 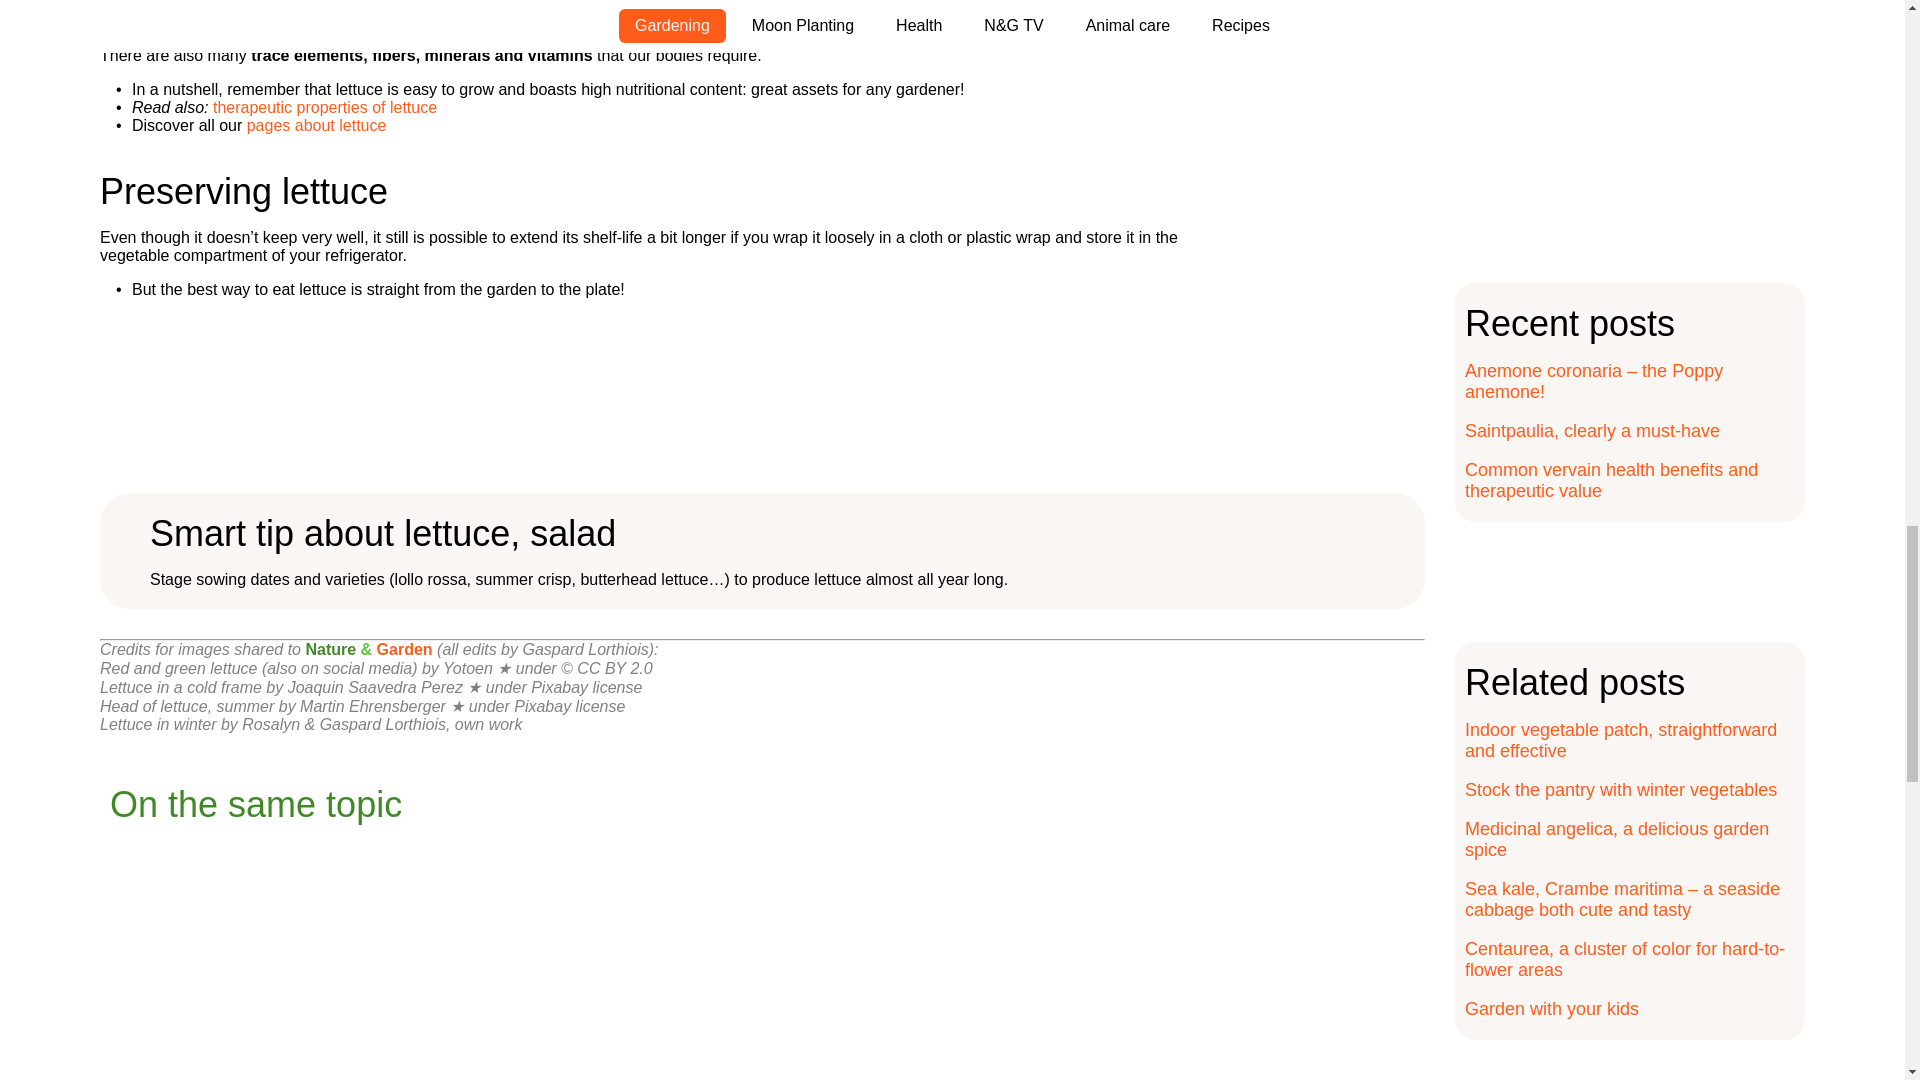 What do you see at coordinates (375, 687) in the screenshot?
I see `Get to know Joaquin Saavedra Perez` at bounding box center [375, 687].